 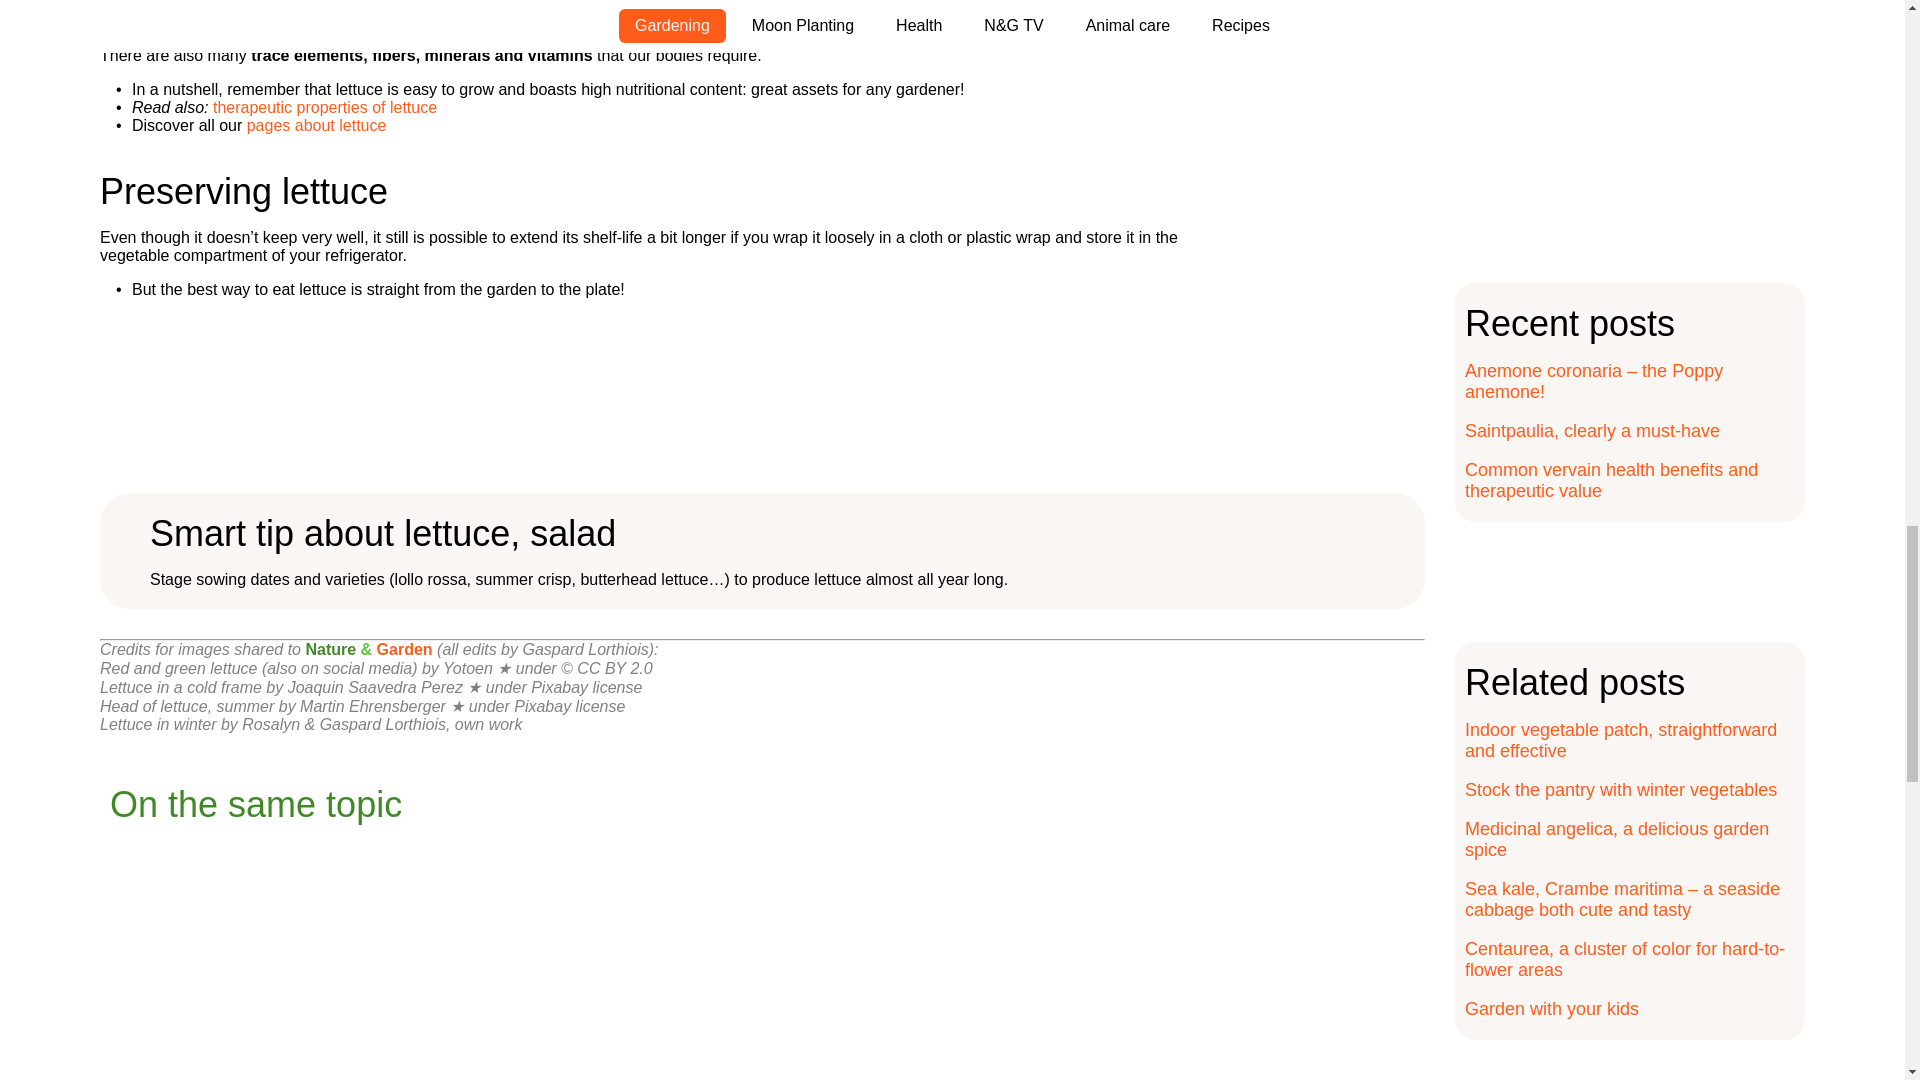 What do you see at coordinates (375, 687) in the screenshot?
I see `Get to know Joaquin Saavedra Perez` at bounding box center [375, 687].